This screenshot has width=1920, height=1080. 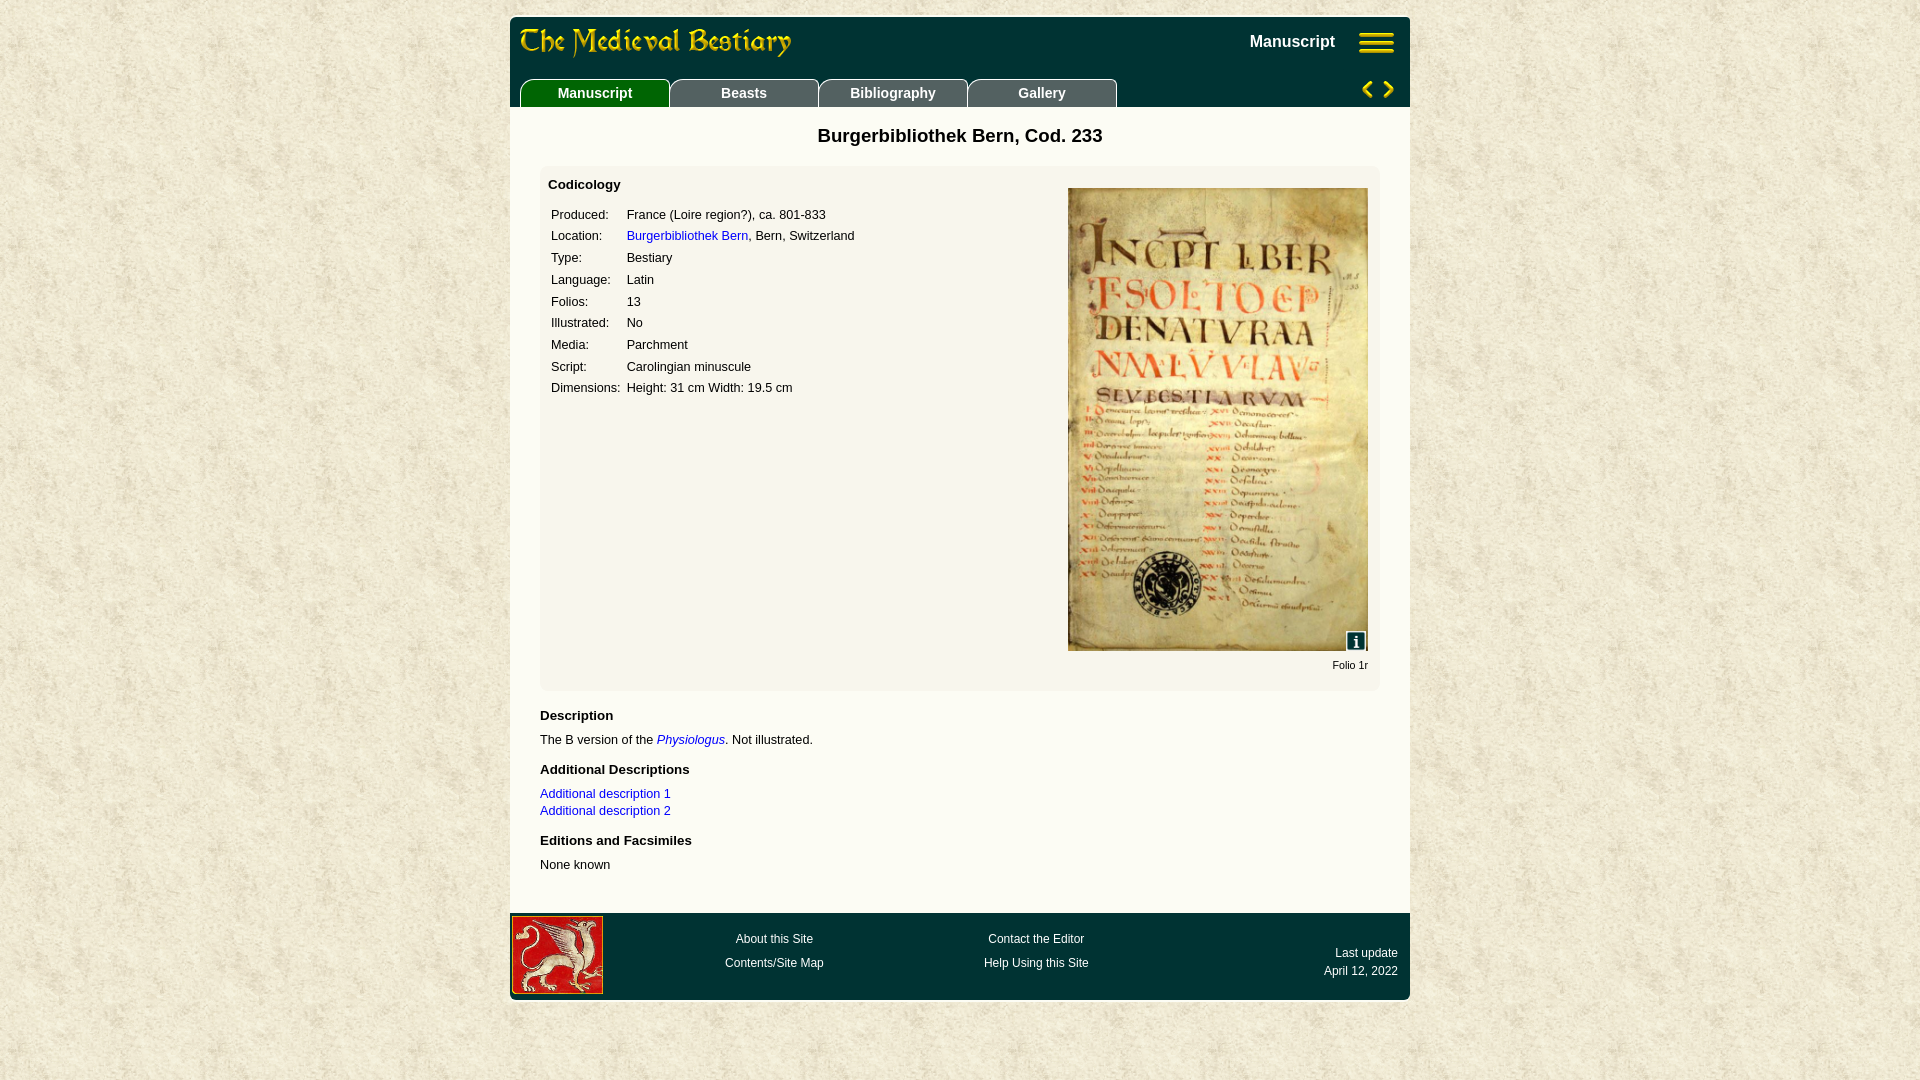 What do you see at coordinates (774, 939) in the screenshot?
I see `About this Site` at bounding box center [774, 939].